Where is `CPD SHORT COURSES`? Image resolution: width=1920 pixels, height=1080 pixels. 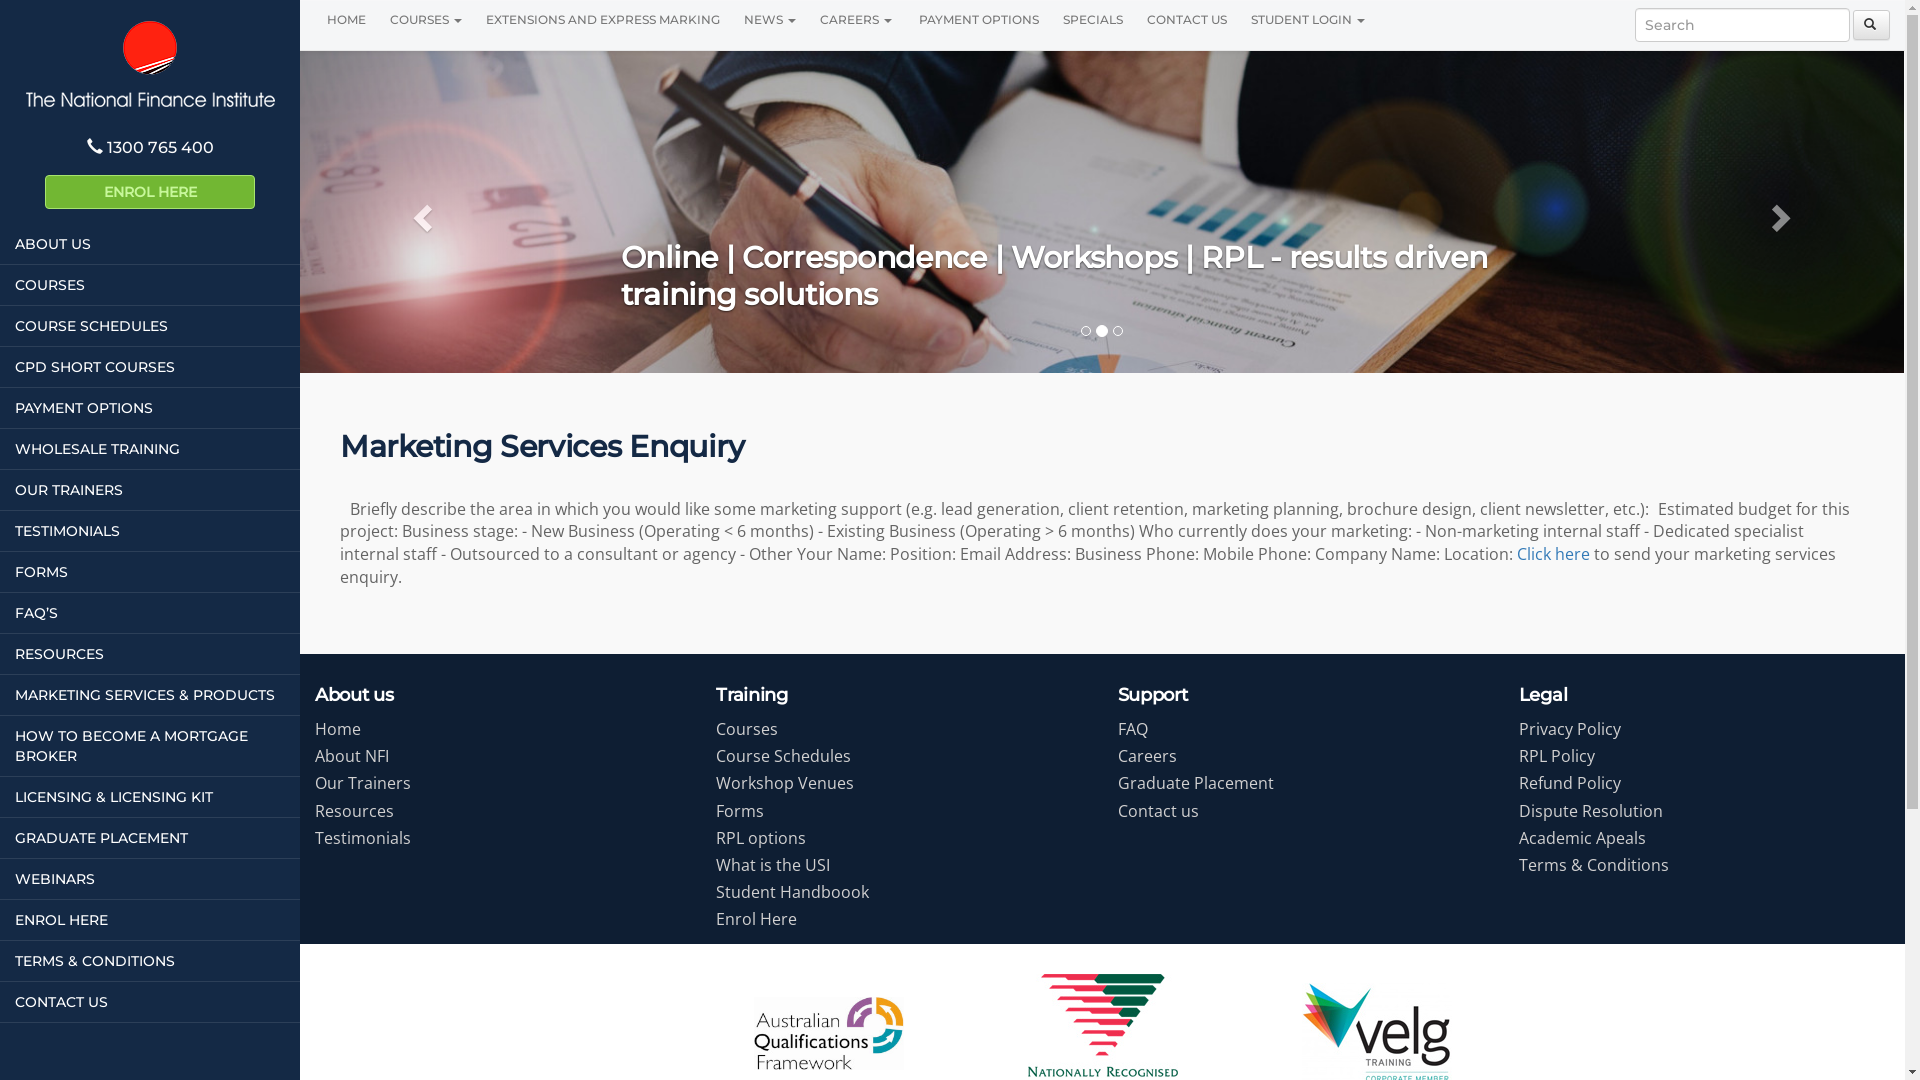 CPD SHORT COURSES is located at coordinates (150, 367).